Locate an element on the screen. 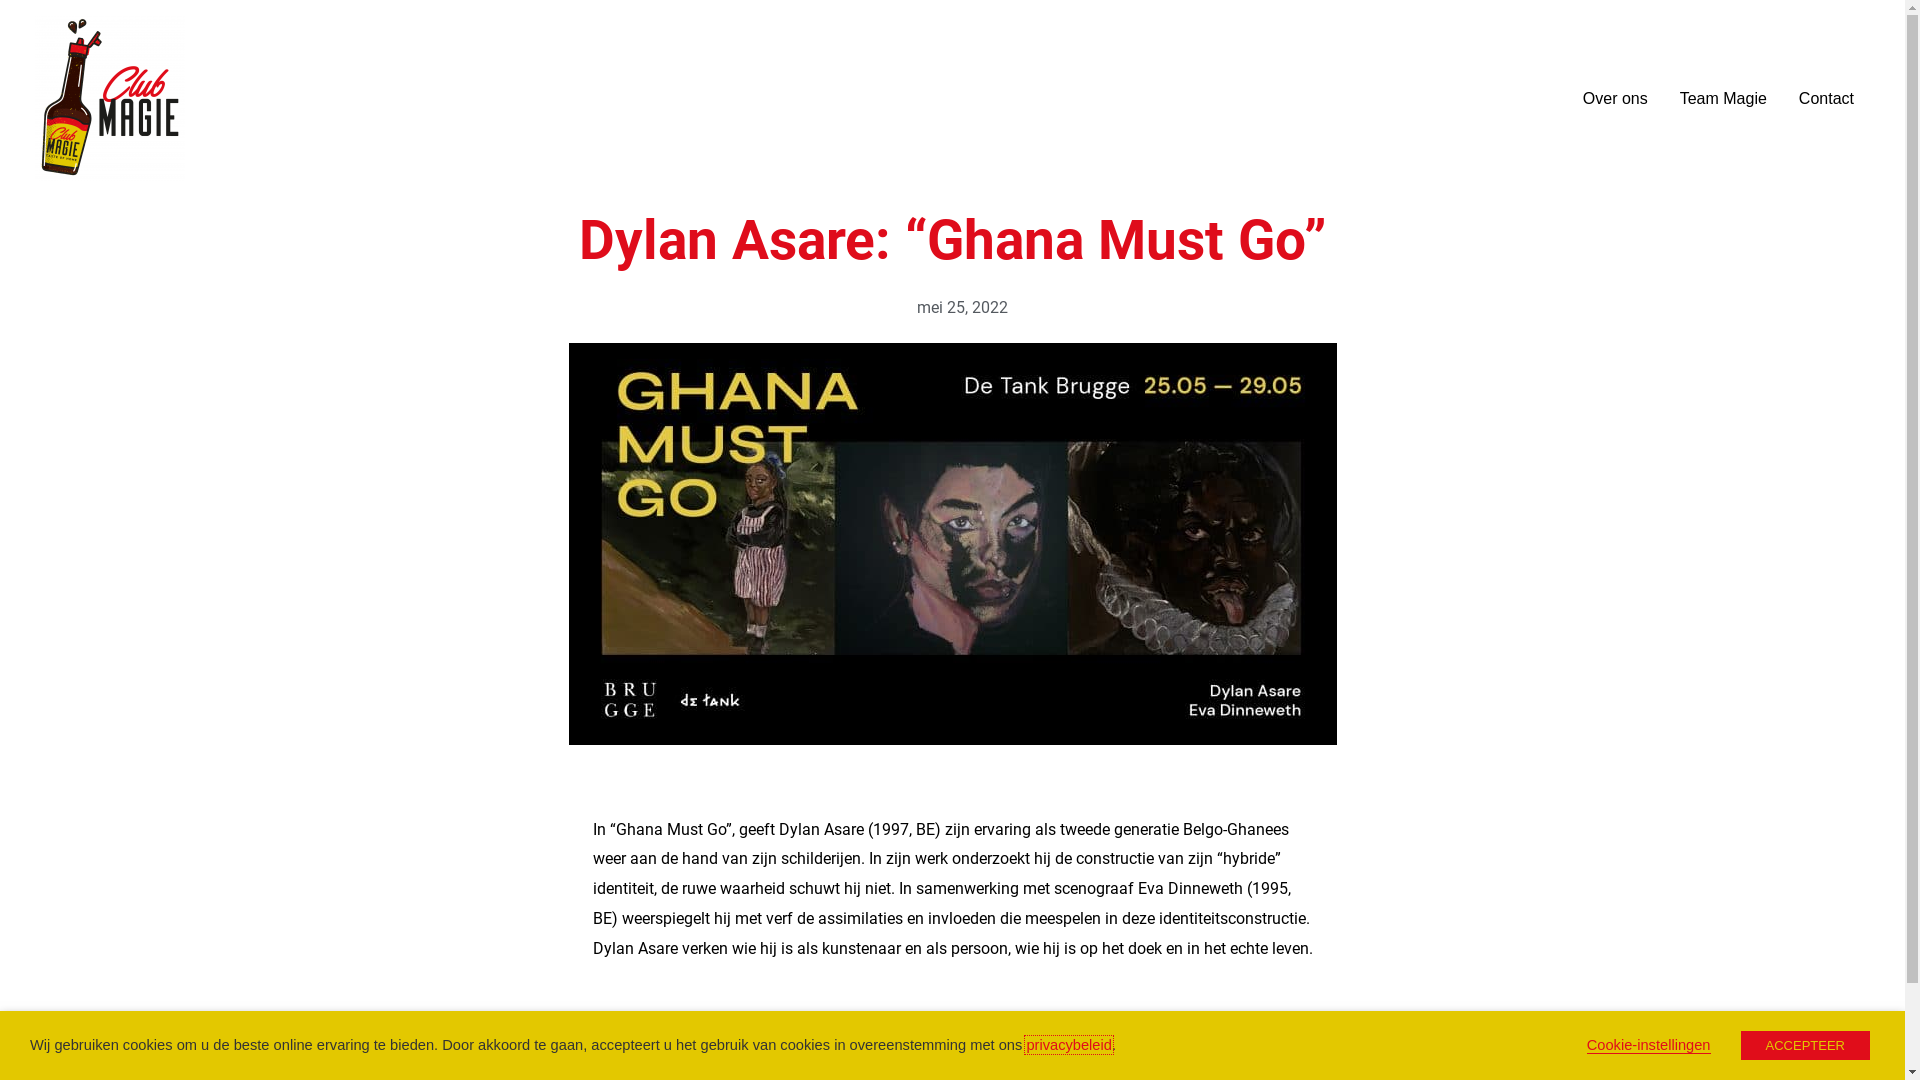 The height and width of the screenshot is (1080, 1920). Contact is located at coordinates (1826, 99).